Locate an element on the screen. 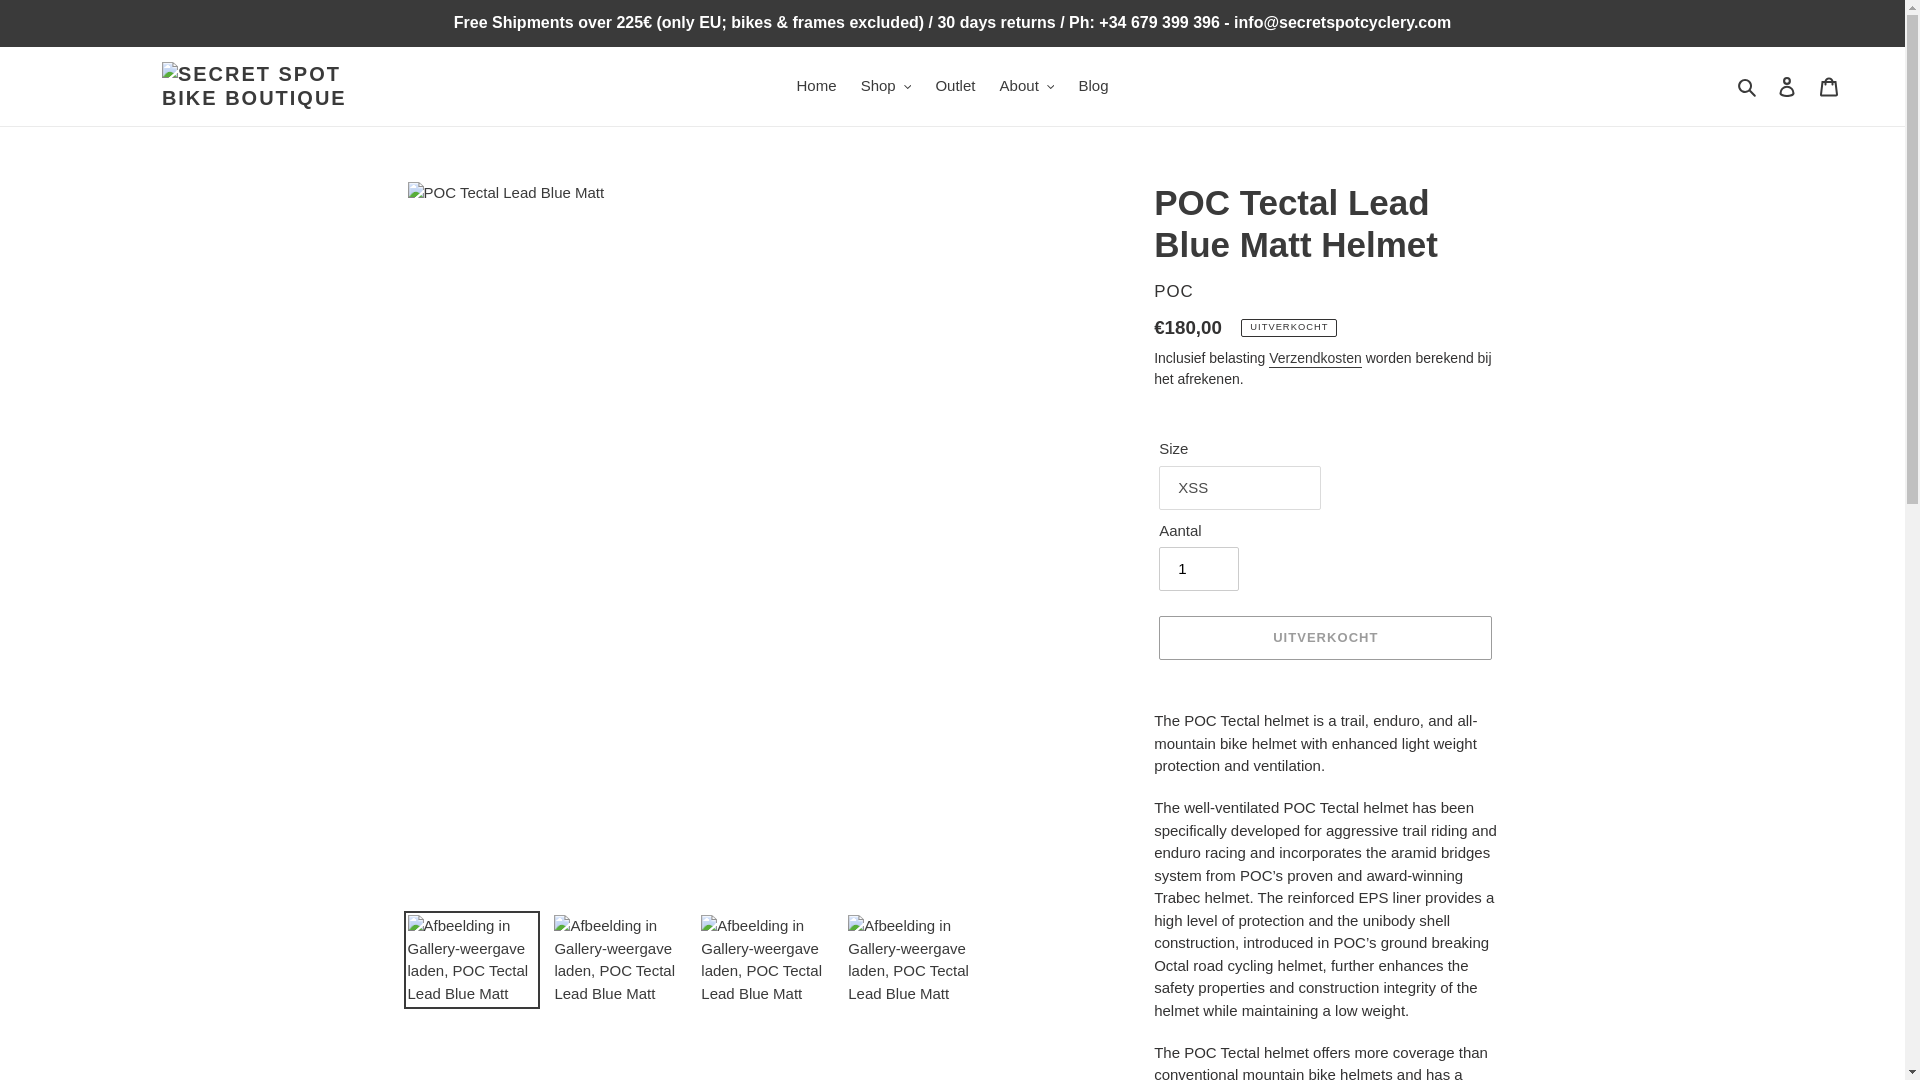 The image size is (1920, 1080). Home is located at coordinates (816, 86).